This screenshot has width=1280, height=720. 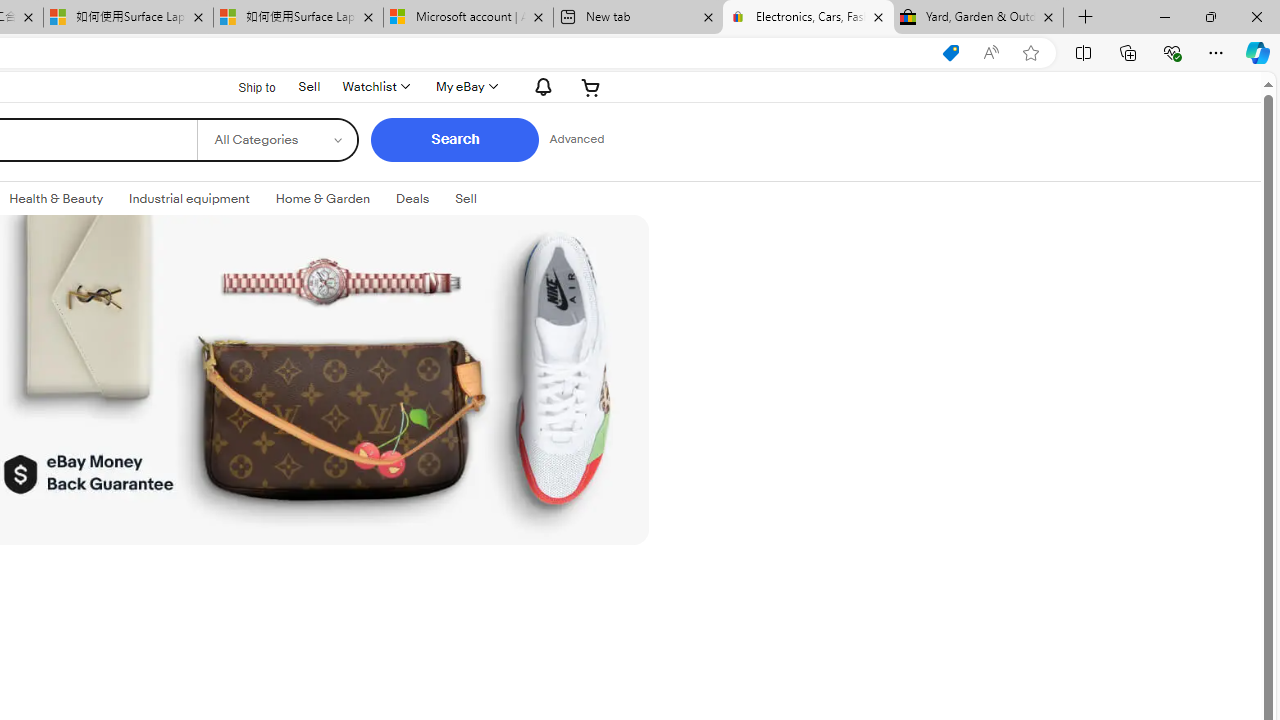 What do you see at coordinates (374, 86) in the screenshot?
I see `Watchlist` at bounding box center [374, 86].